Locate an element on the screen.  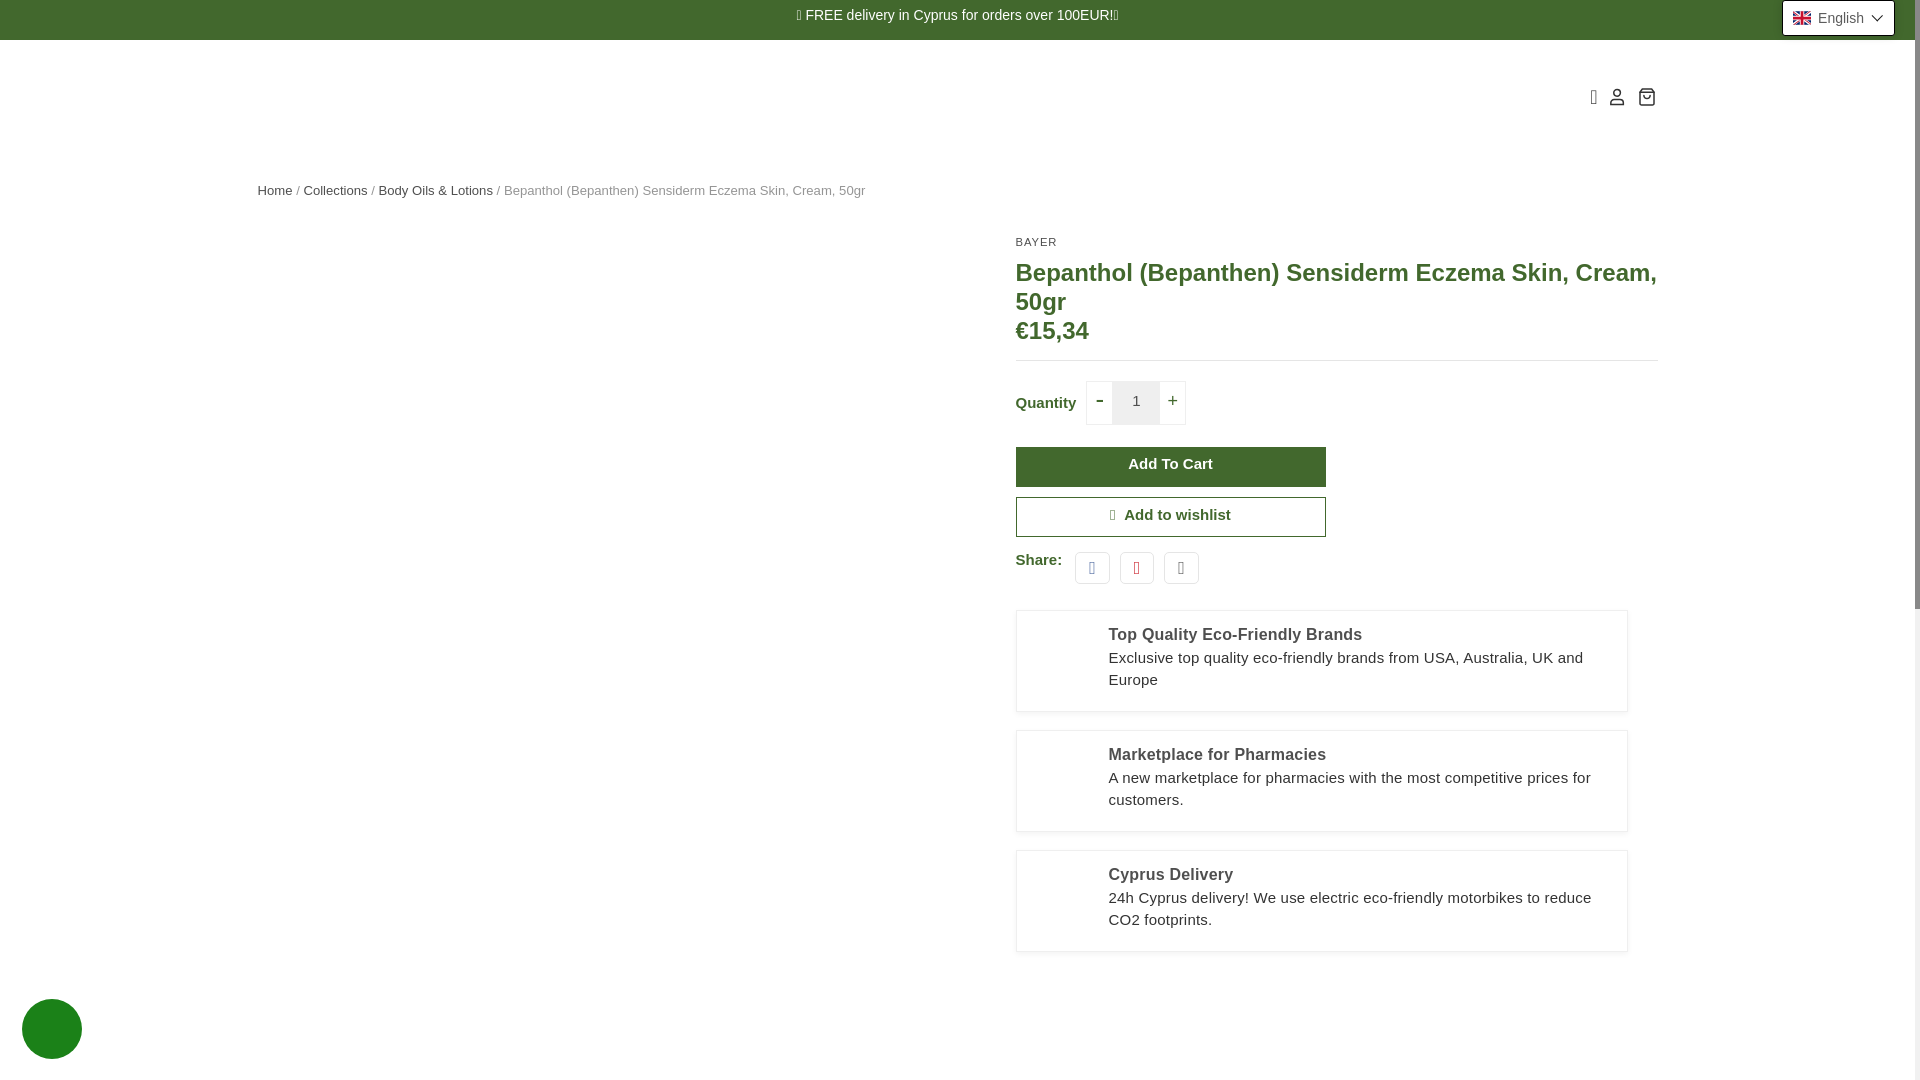
Add to cart is located at coordinates (1170, 467).